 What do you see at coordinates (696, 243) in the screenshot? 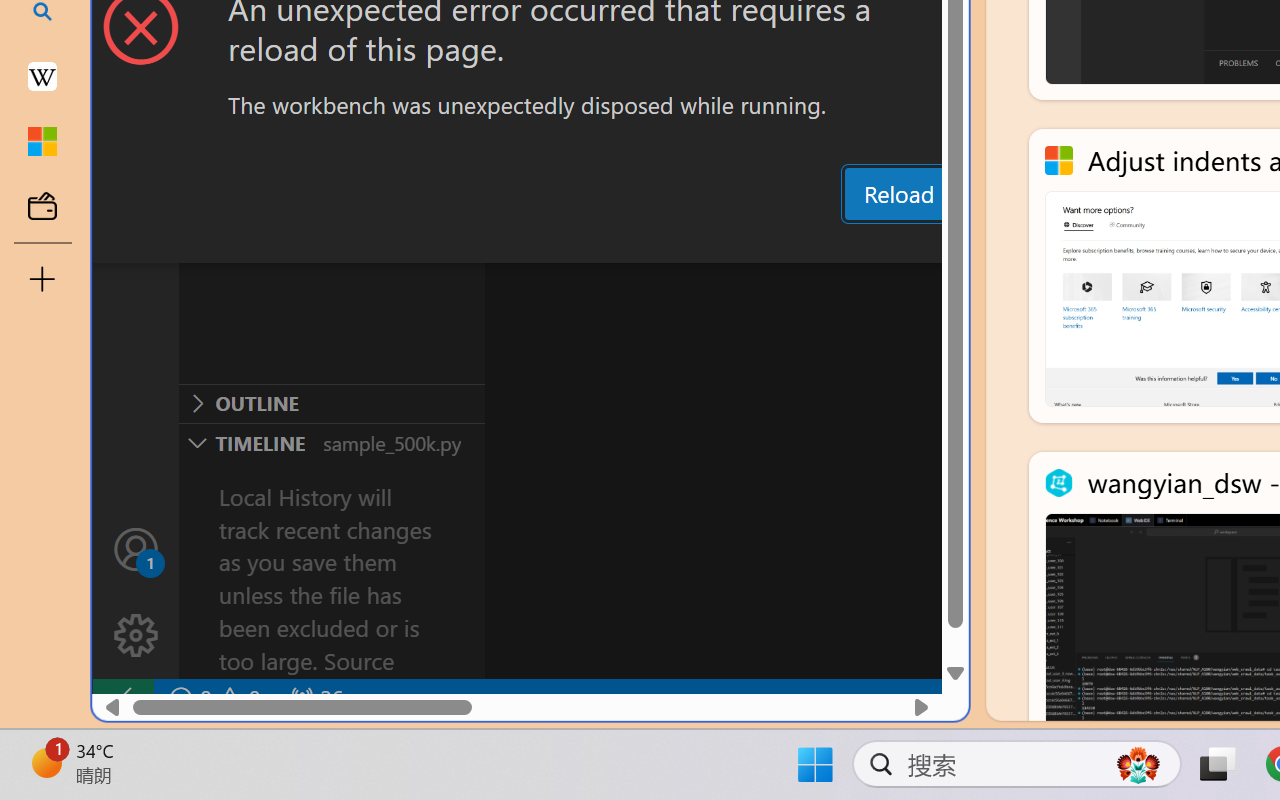
I see `Output (Ctrl+Shift+U)` at bounding box center [696, 243].